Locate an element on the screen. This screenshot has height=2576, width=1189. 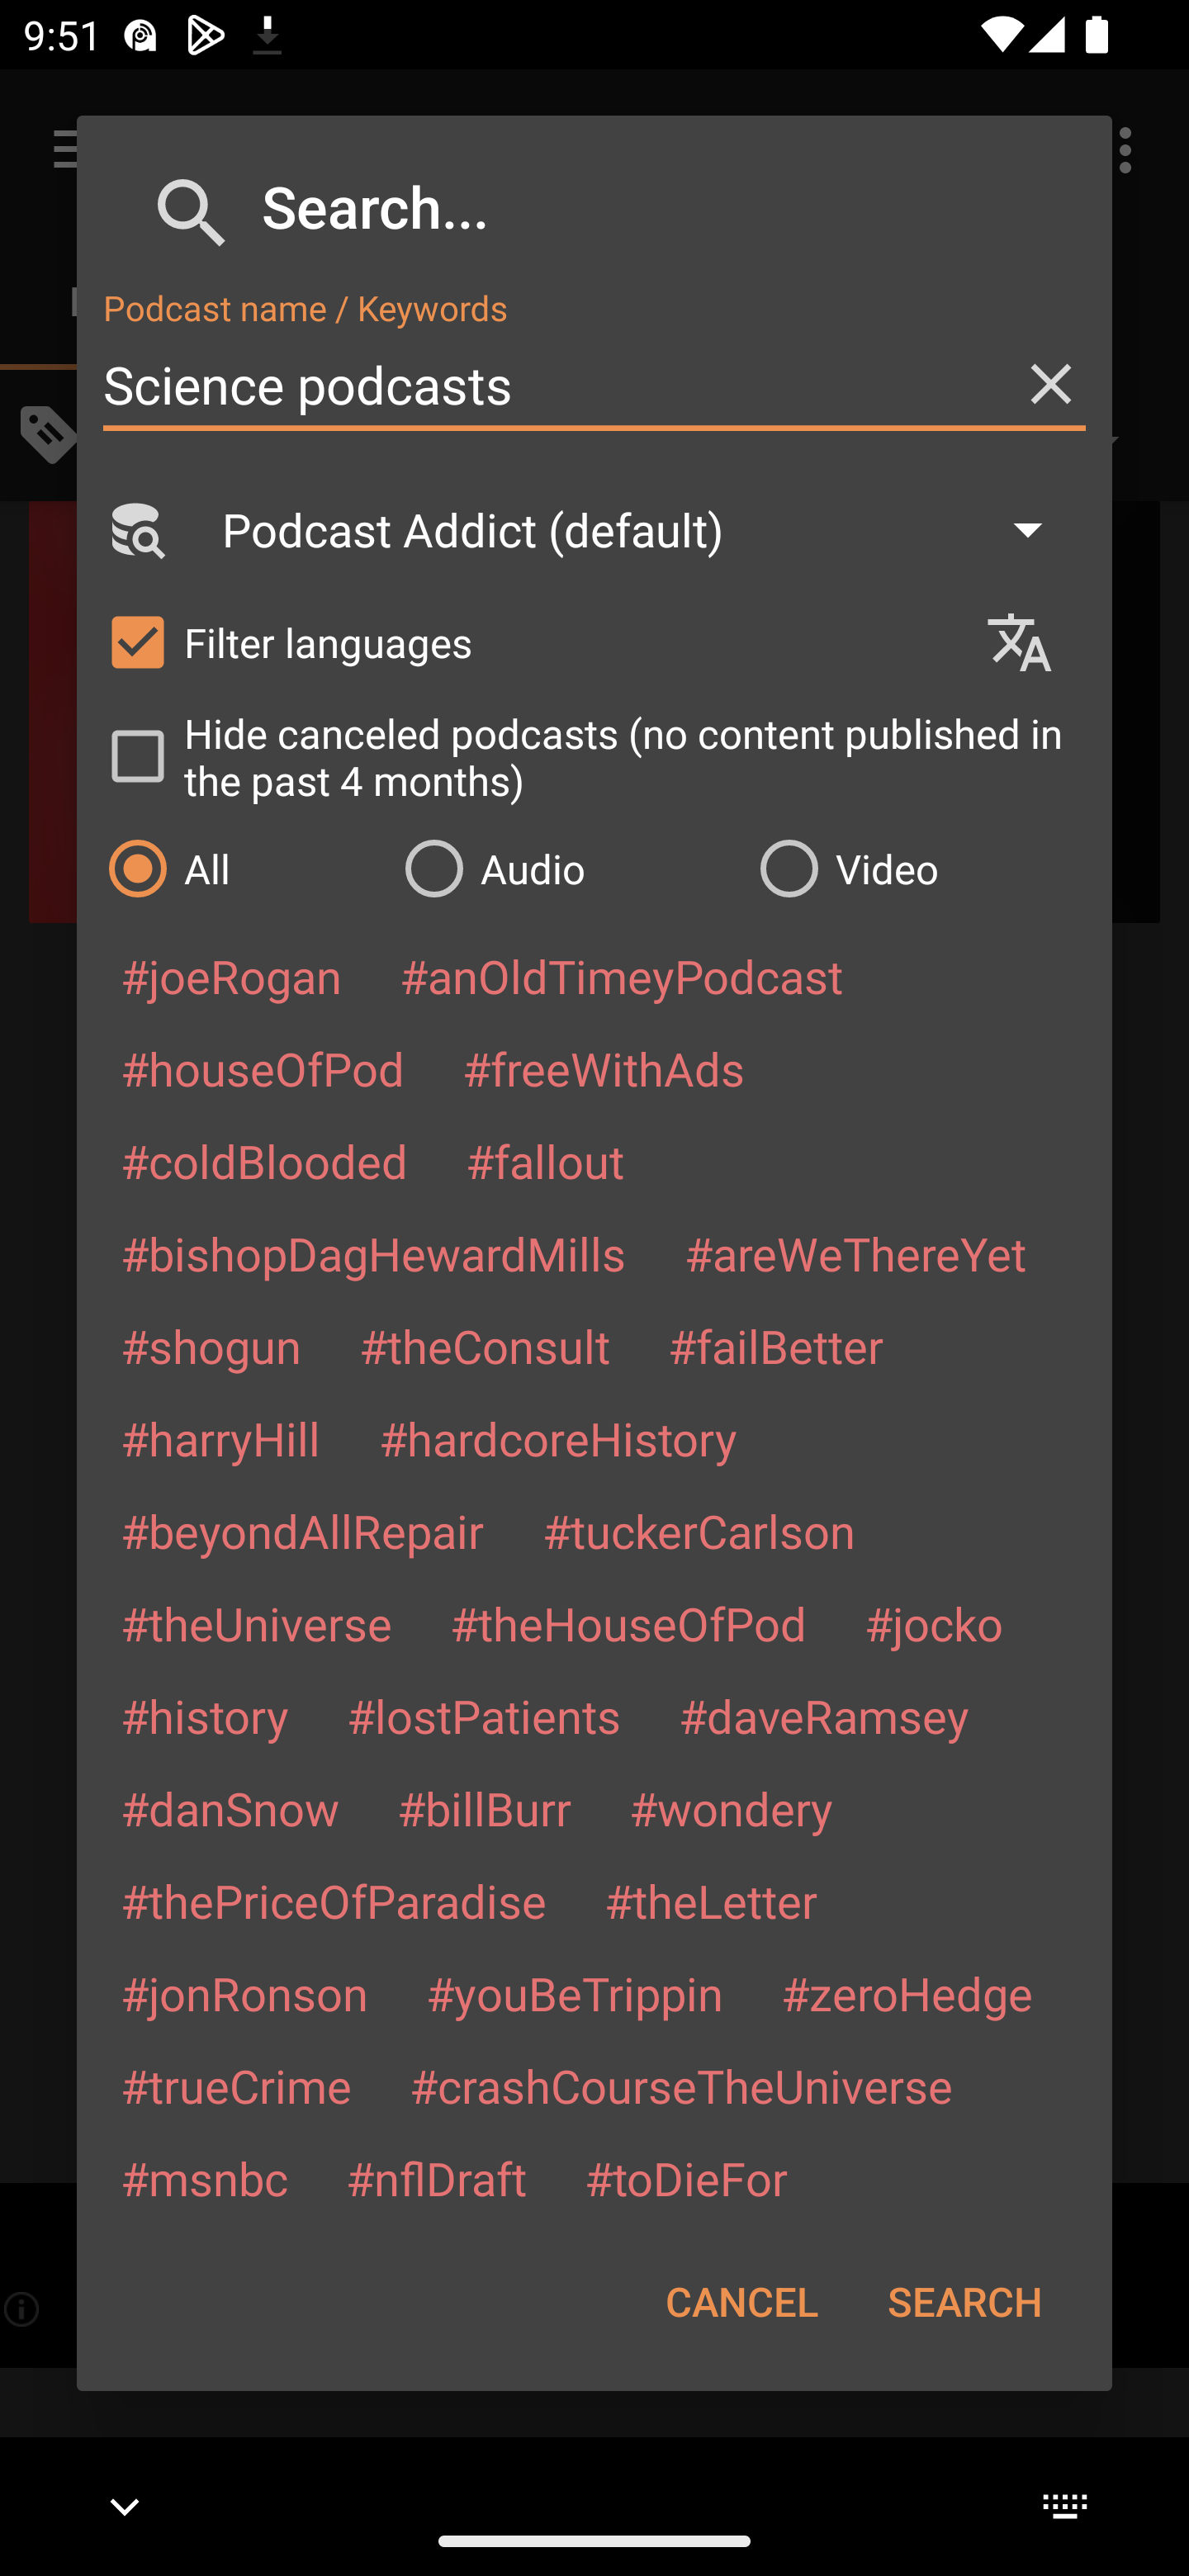
Search Engine is located at coordinates (135, 529).